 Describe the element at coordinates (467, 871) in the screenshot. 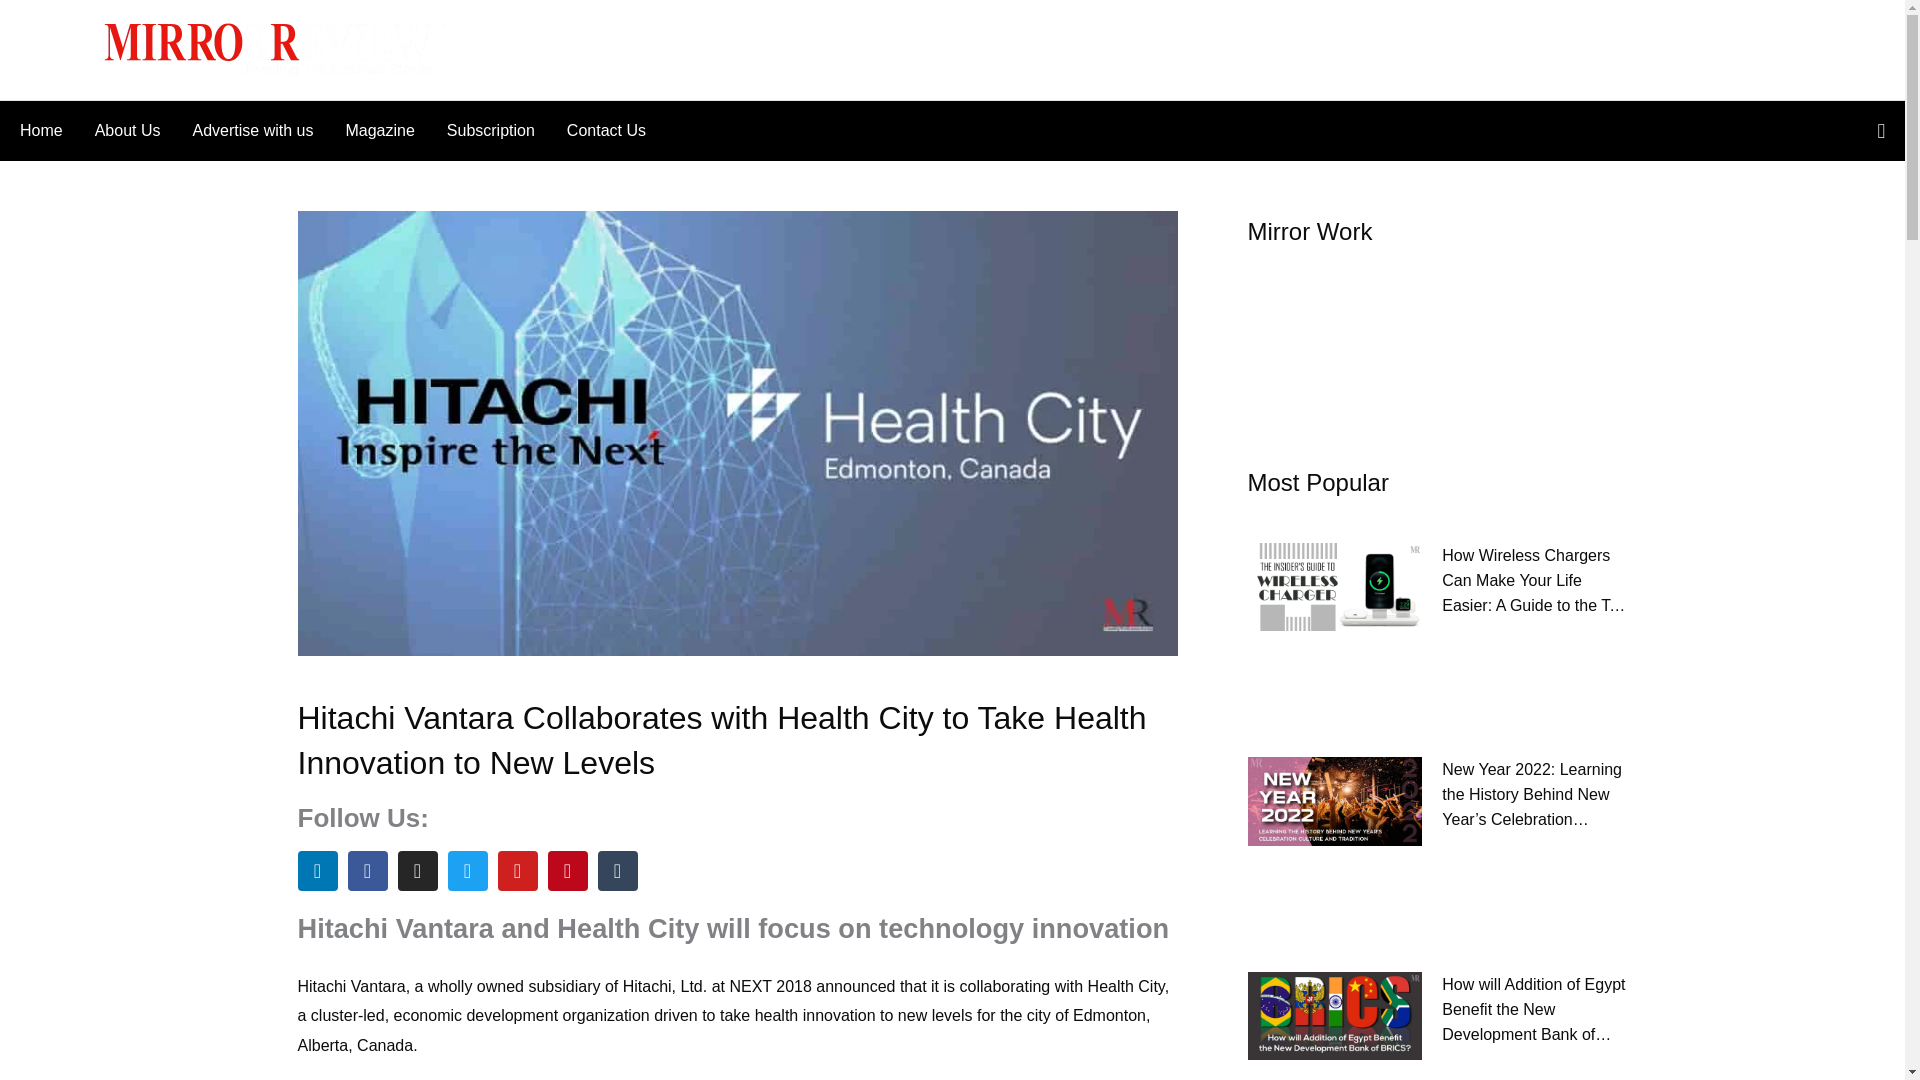

I see `Twitter` at that location.